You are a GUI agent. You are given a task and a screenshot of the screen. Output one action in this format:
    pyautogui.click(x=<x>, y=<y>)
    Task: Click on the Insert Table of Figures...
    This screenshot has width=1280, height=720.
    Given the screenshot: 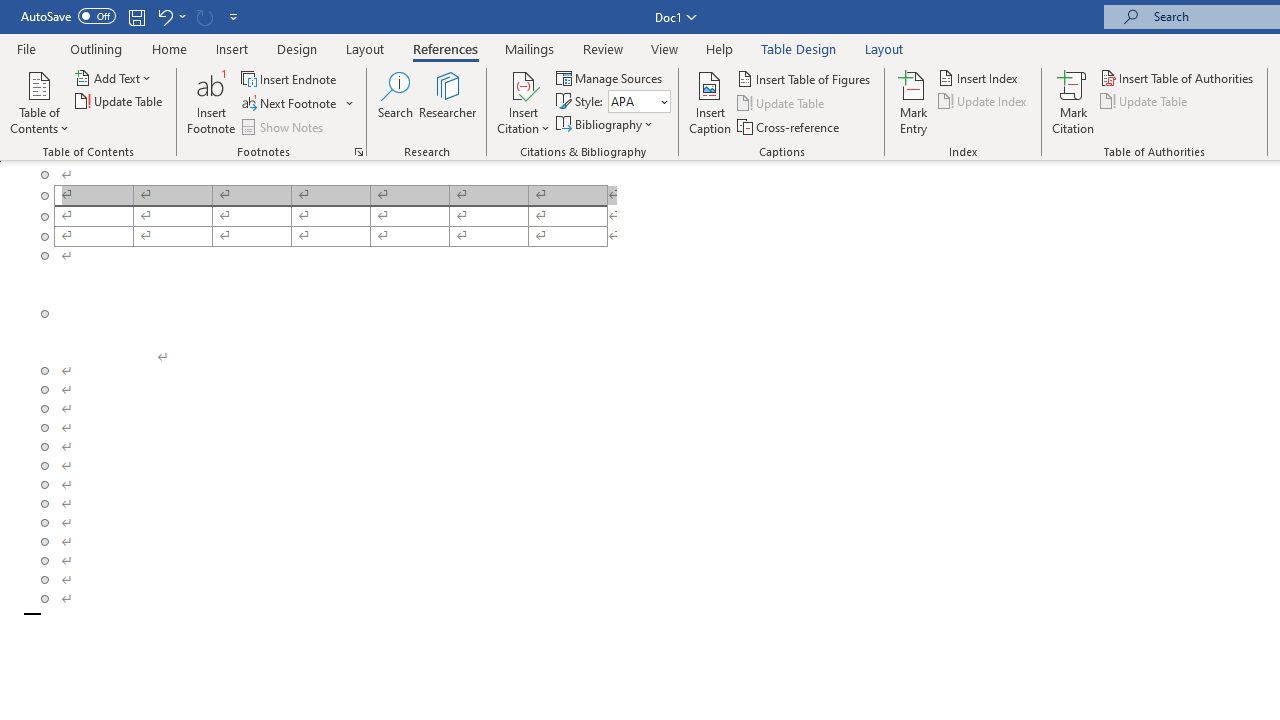 What is the action you would take?
    pyautogui.click(x=804, y=78)
    